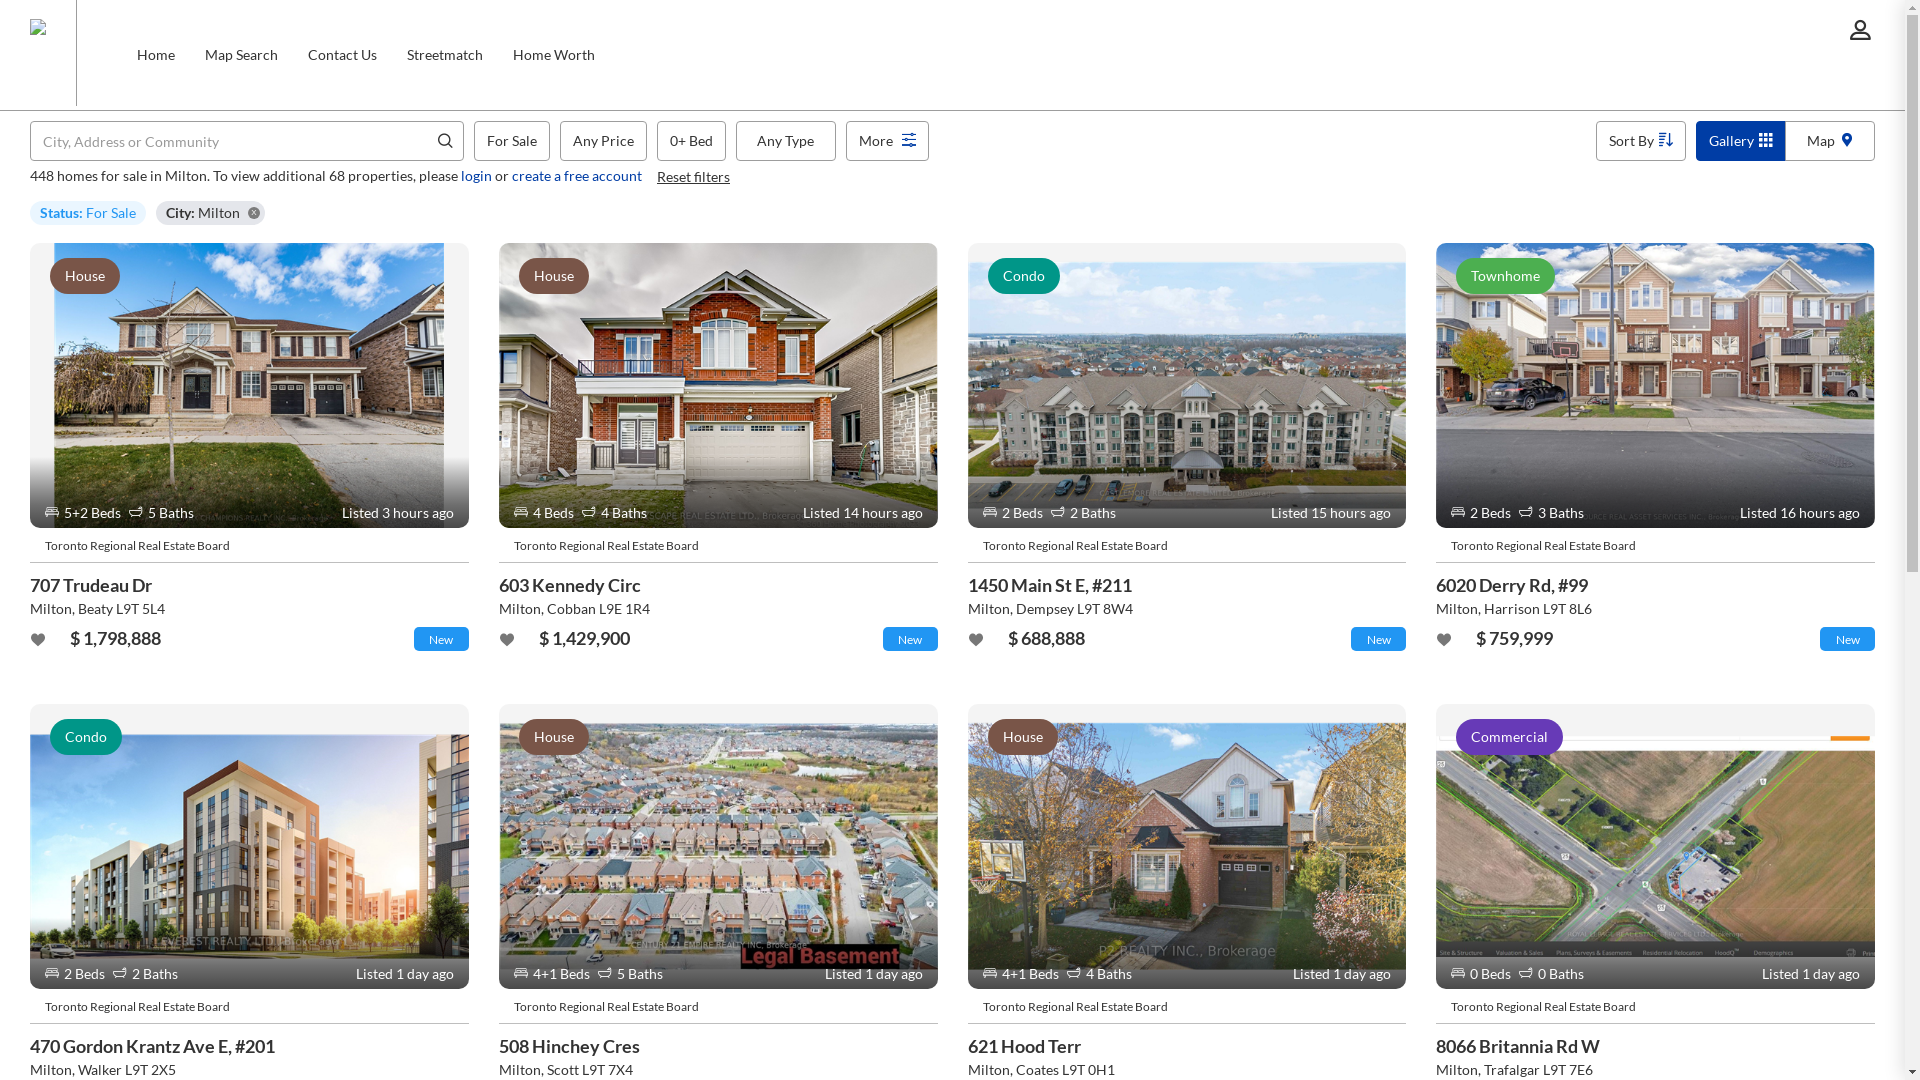 This screenshot has width=1920, height=1080. What do you see at coordinates (512, 141) in the screenshot?
I see `For Sale` at bounding box center [512, 141].